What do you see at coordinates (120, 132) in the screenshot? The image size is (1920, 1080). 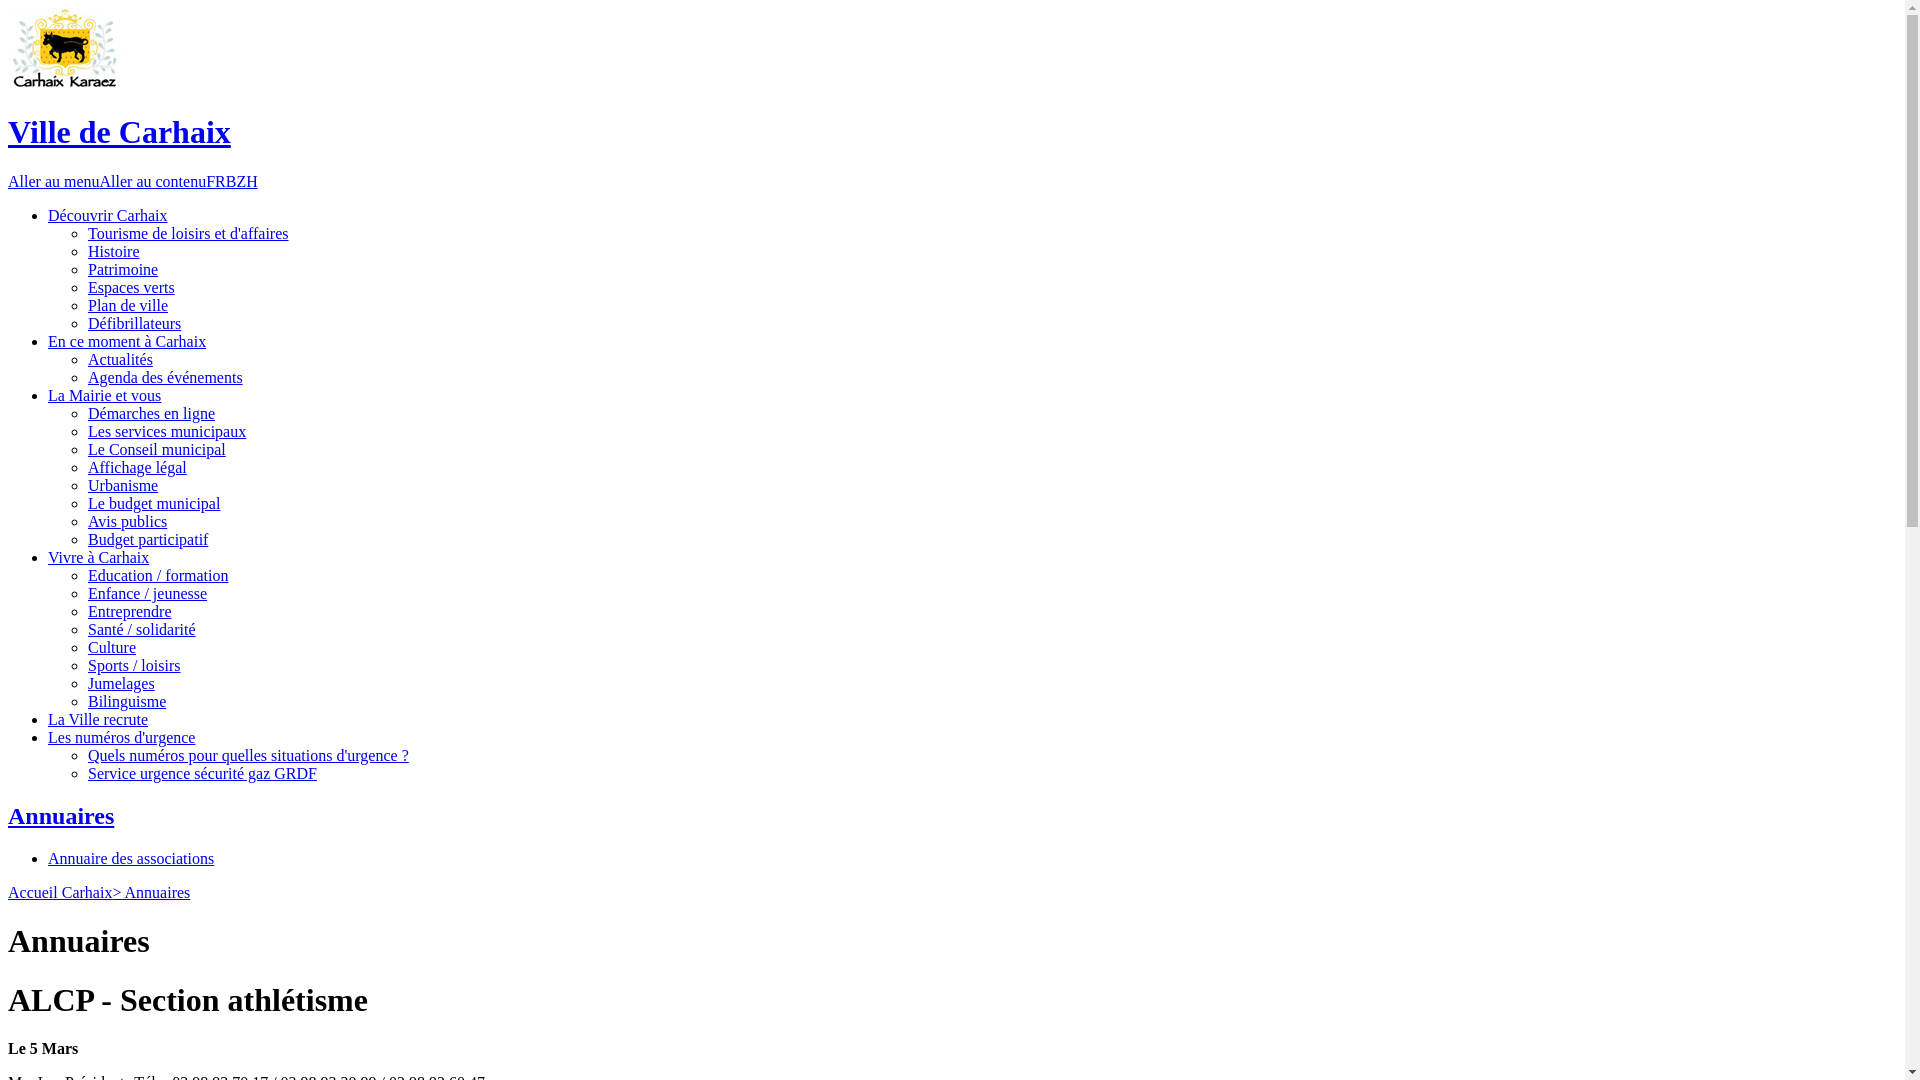 I see `Ville de Carhaix` at bounding box center [120, 132].